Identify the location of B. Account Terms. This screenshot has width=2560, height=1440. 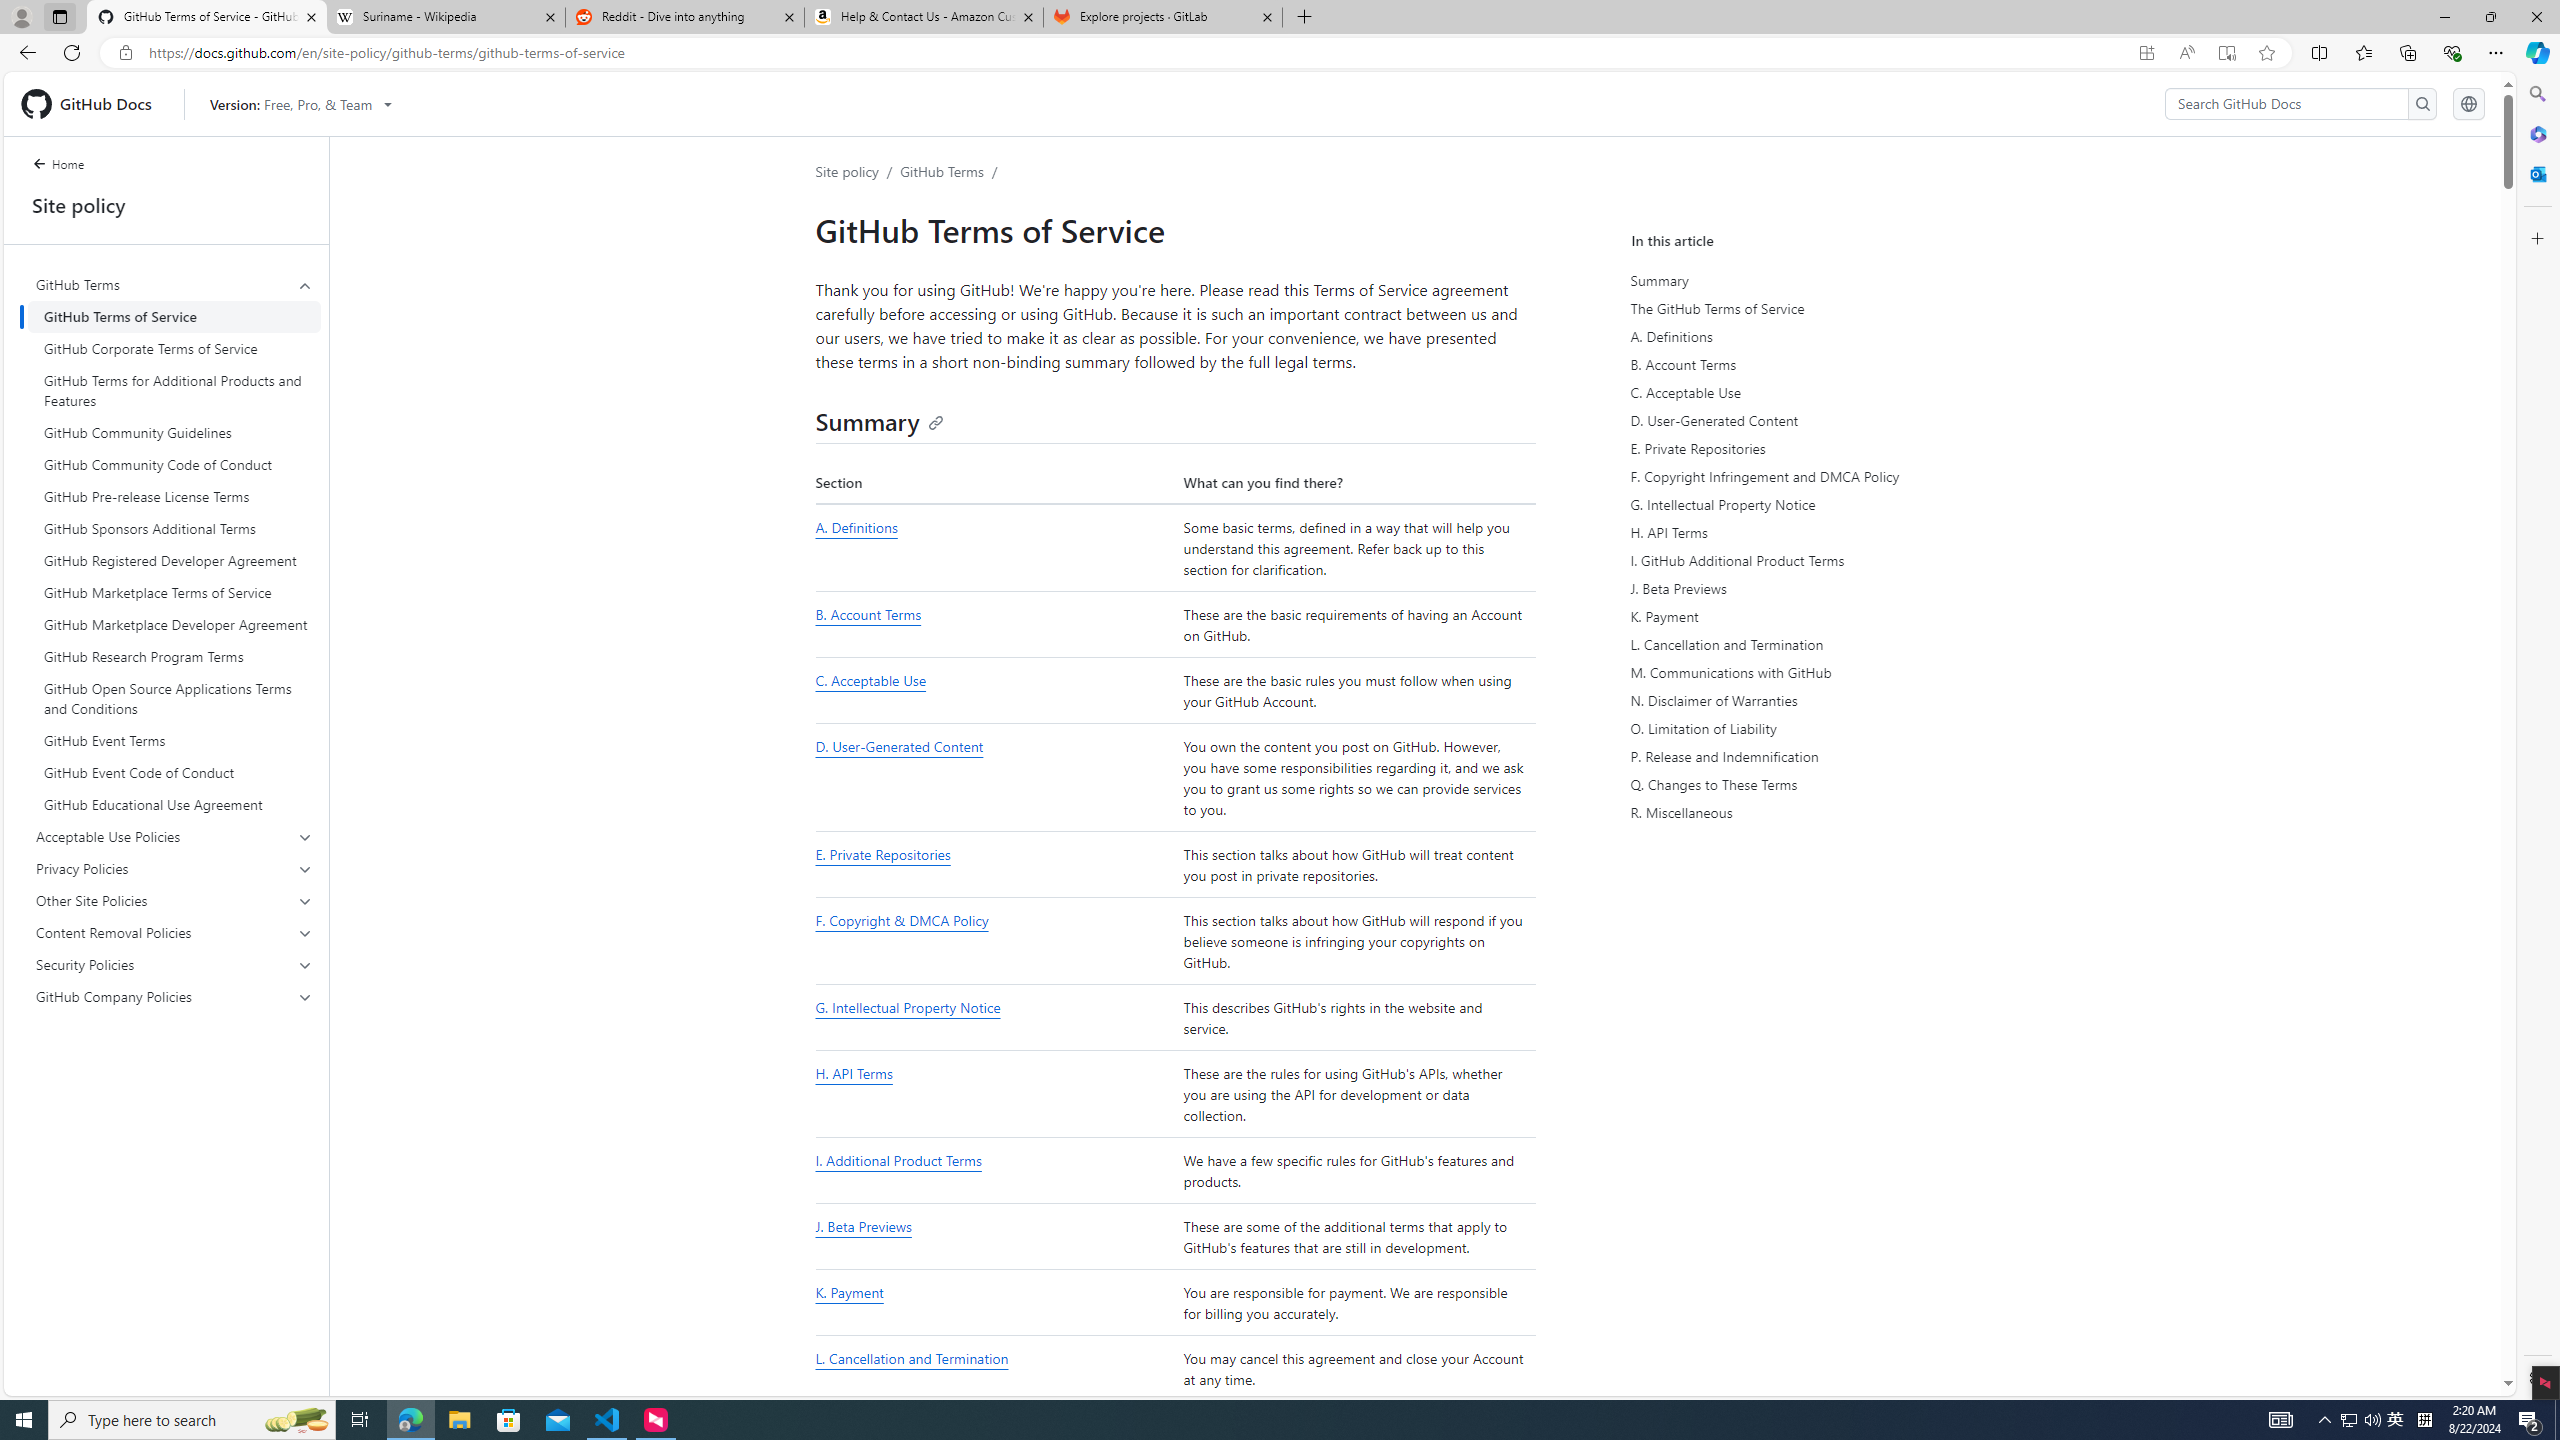
(1815, 364).